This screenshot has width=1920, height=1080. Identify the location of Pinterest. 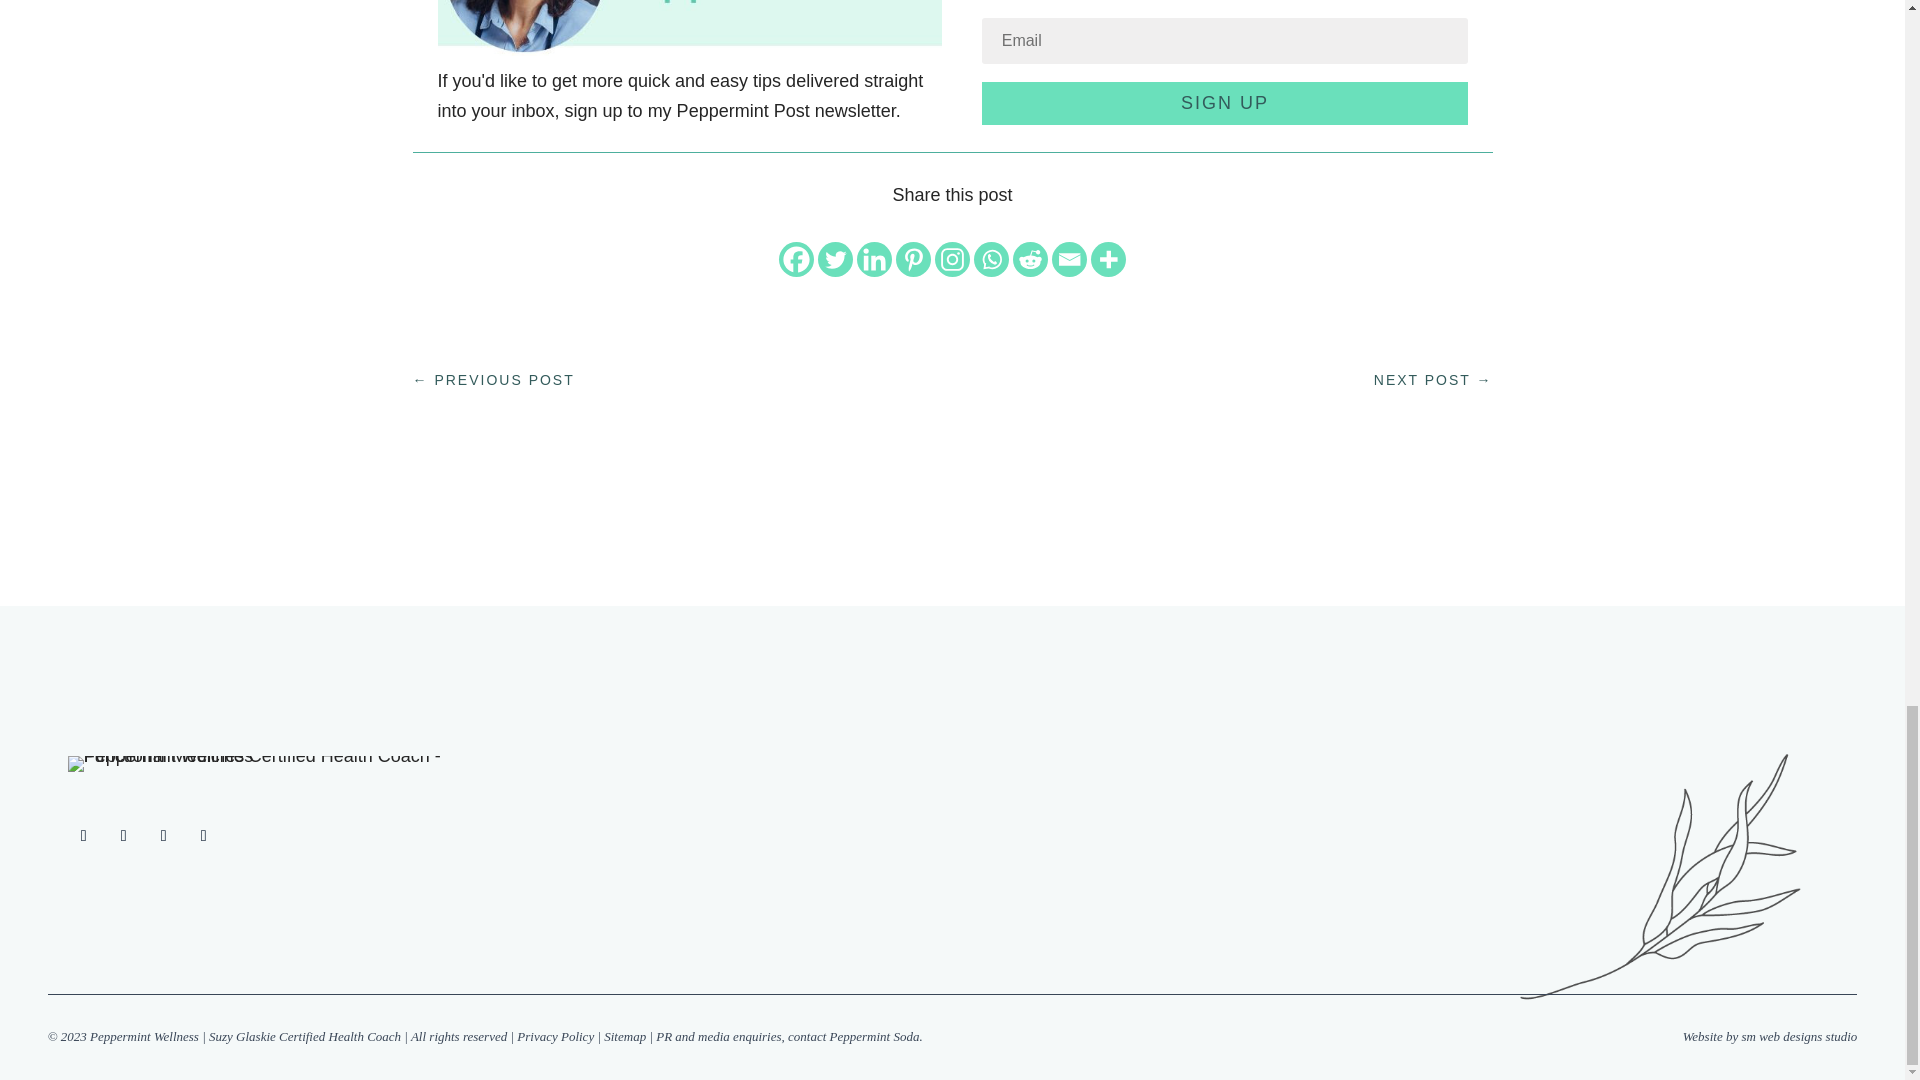
(914, 258).